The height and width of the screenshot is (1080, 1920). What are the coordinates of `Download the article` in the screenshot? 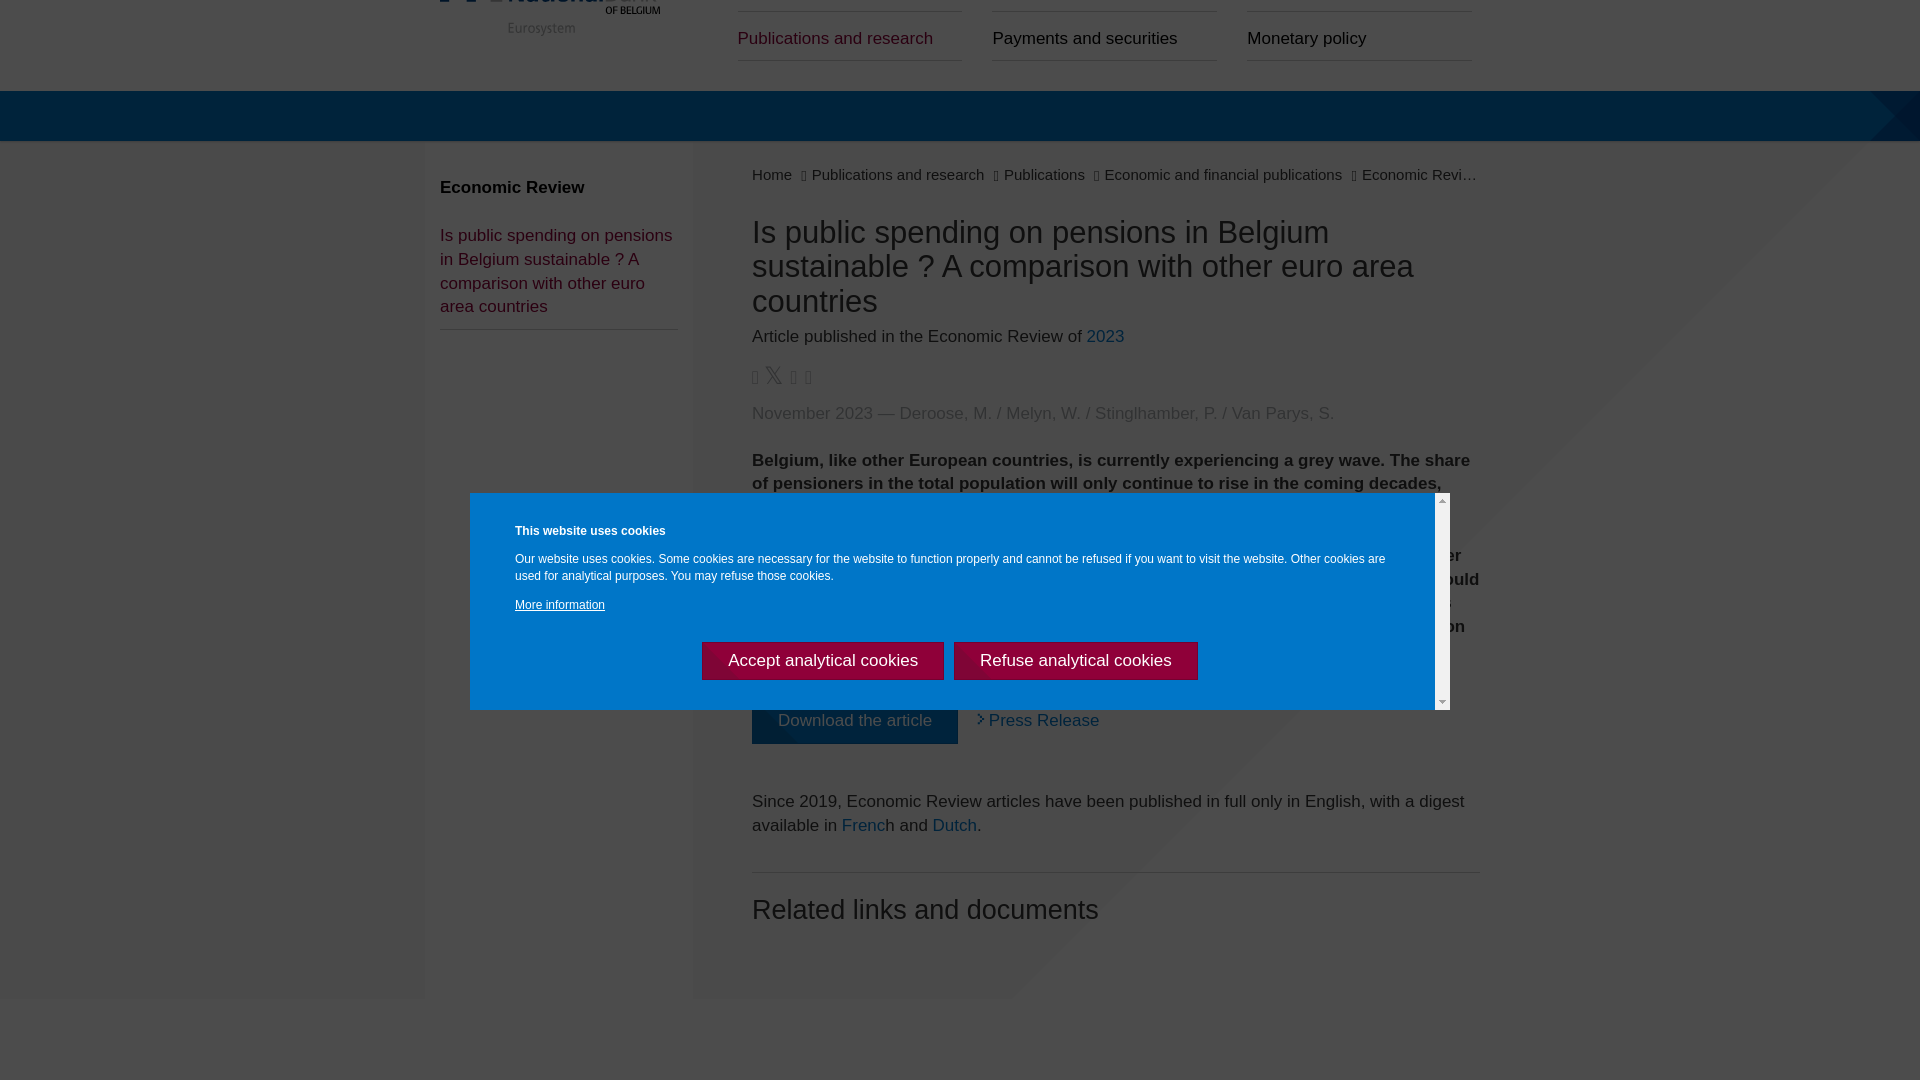 It's located at (847, 720).